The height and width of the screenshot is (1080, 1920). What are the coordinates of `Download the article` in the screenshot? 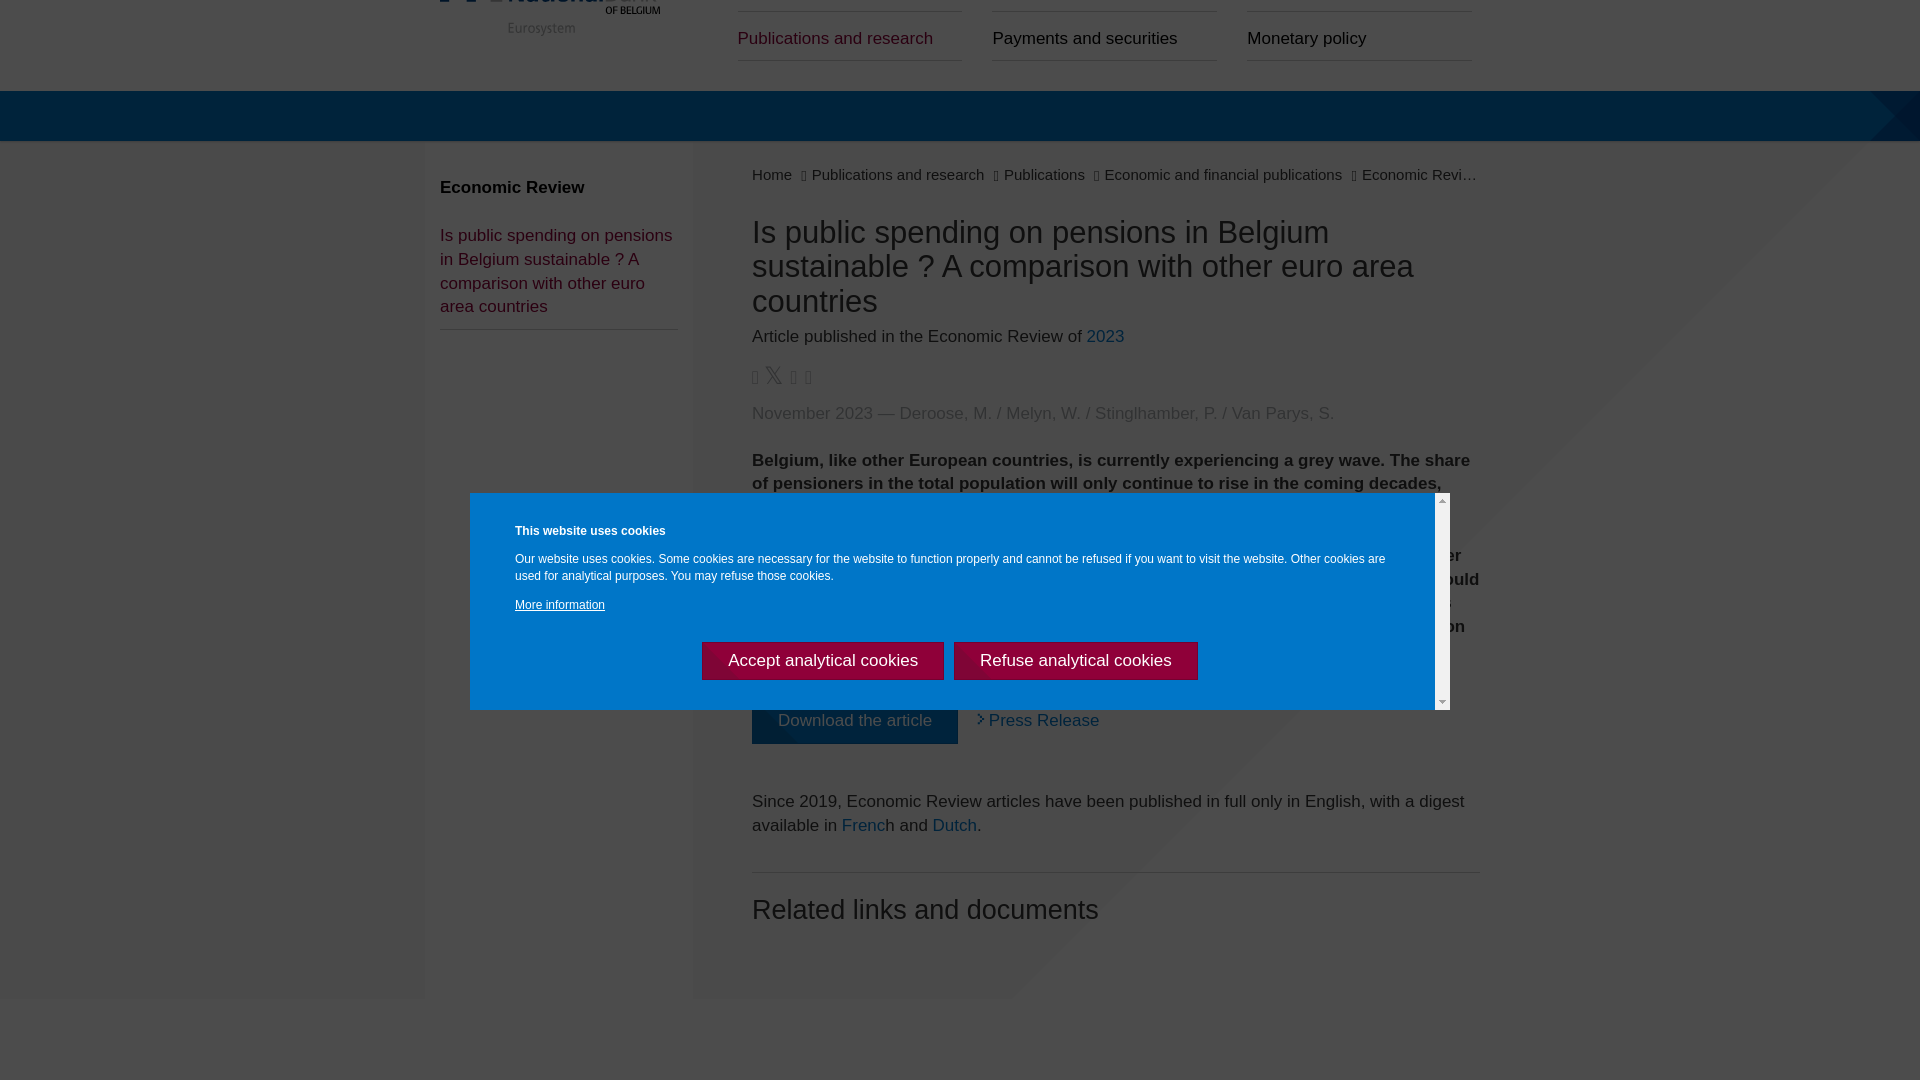 It's located at (847, 720).